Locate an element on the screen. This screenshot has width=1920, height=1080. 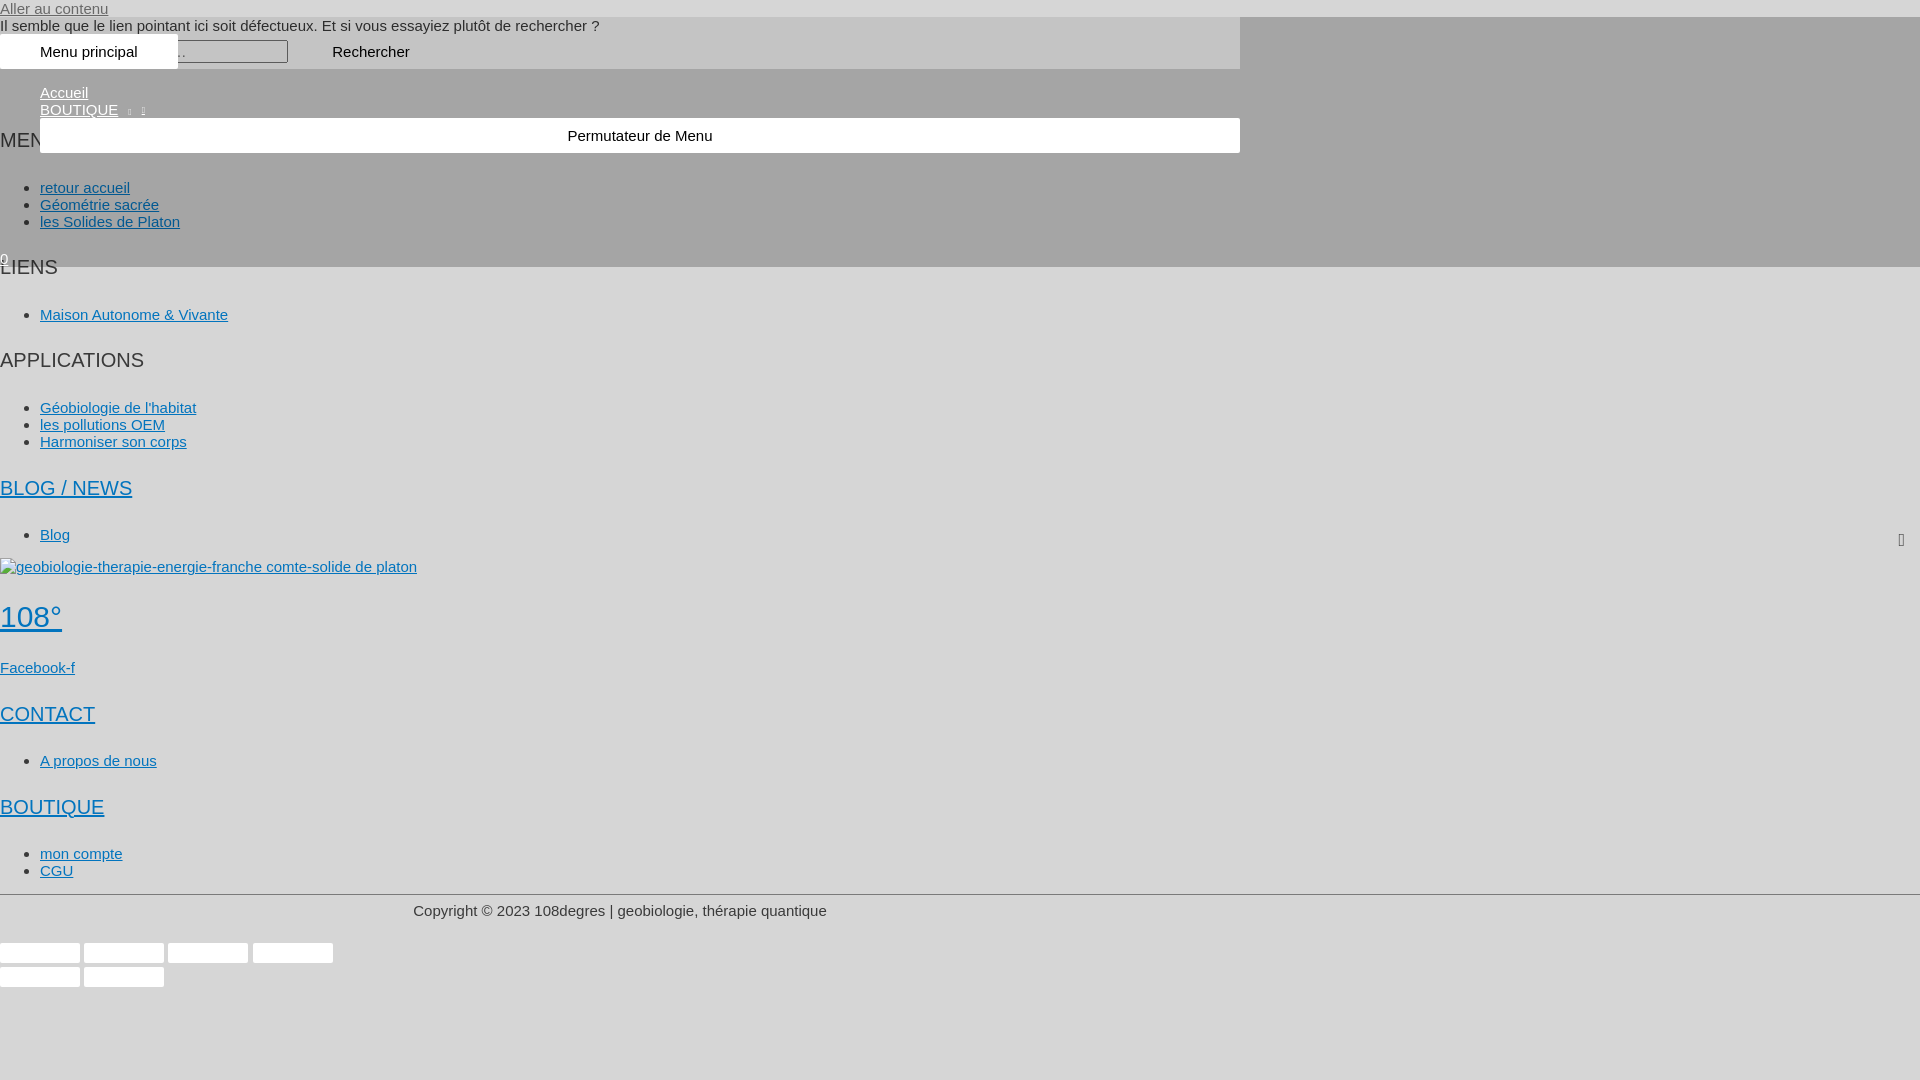
les pollutions OEM is located at coordinates (102, 424).